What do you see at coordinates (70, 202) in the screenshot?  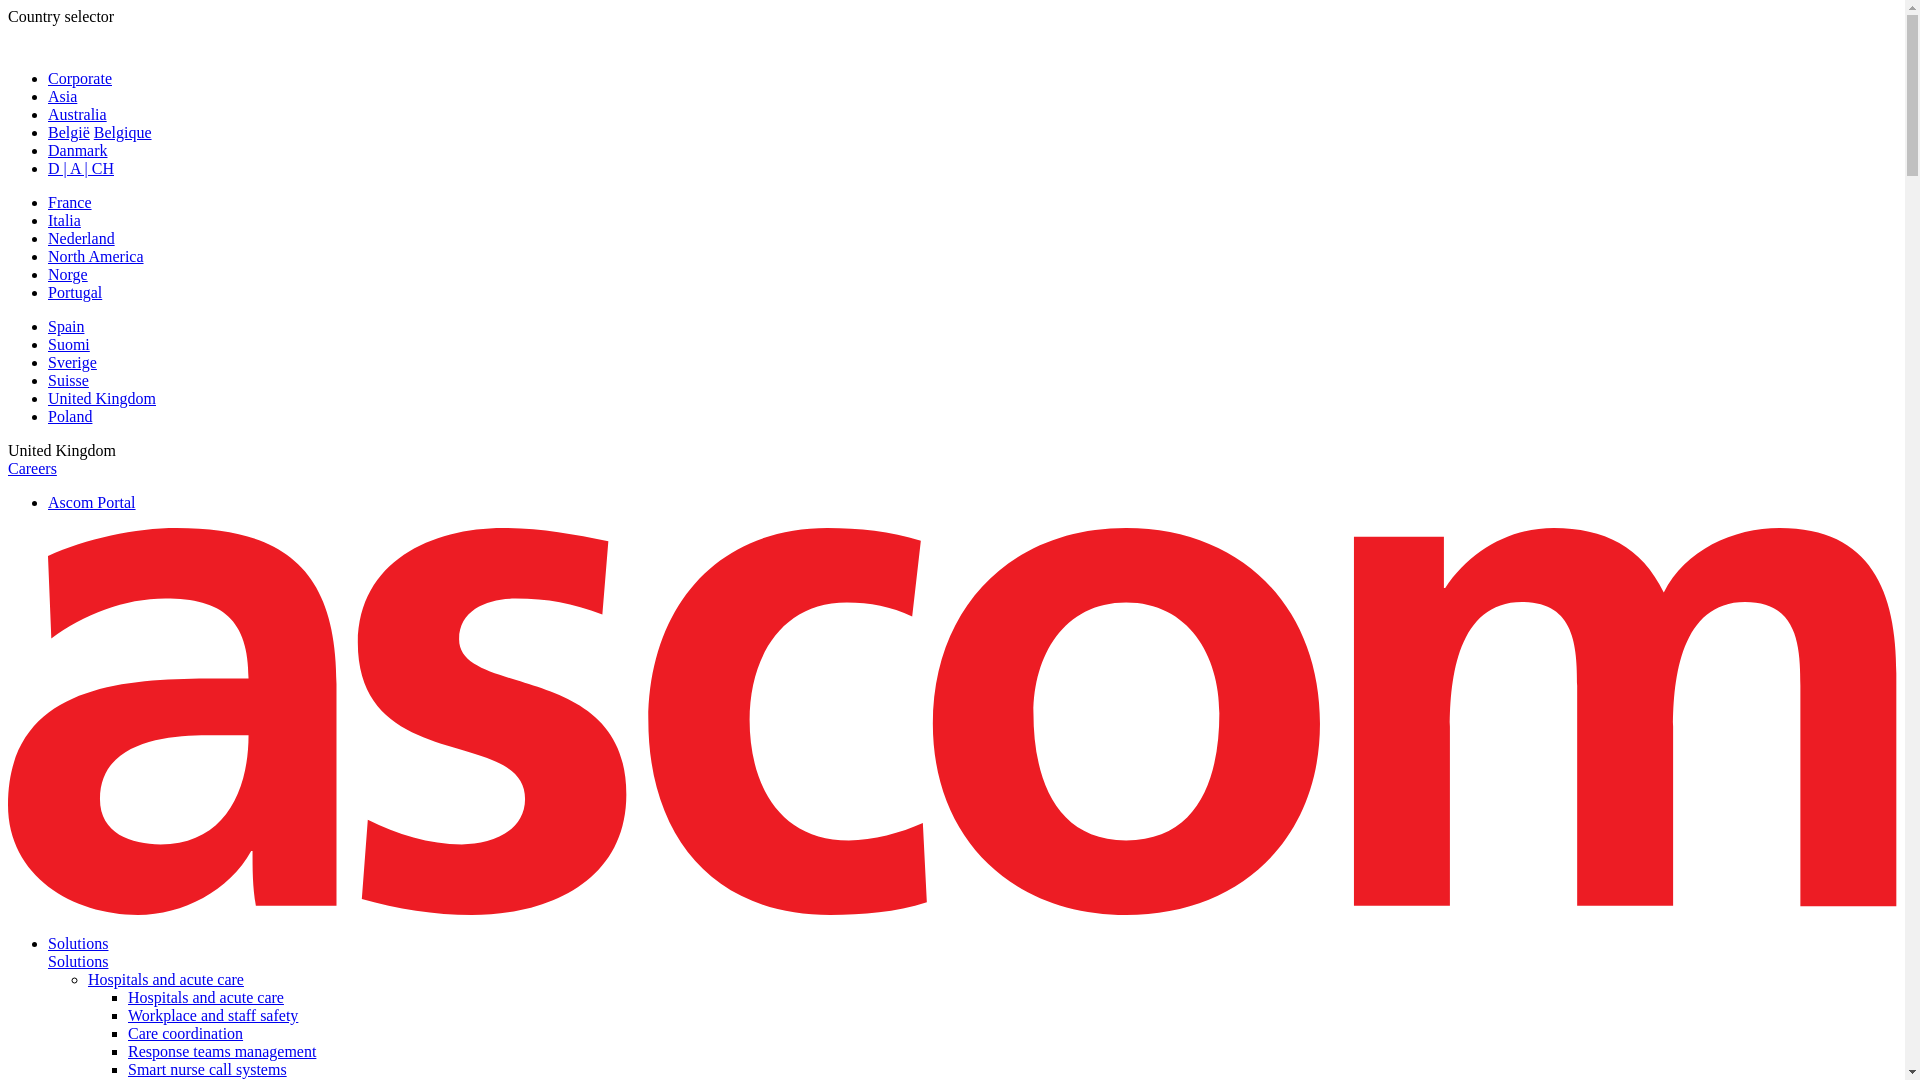 I see `France` at bounding box center [70, 202].